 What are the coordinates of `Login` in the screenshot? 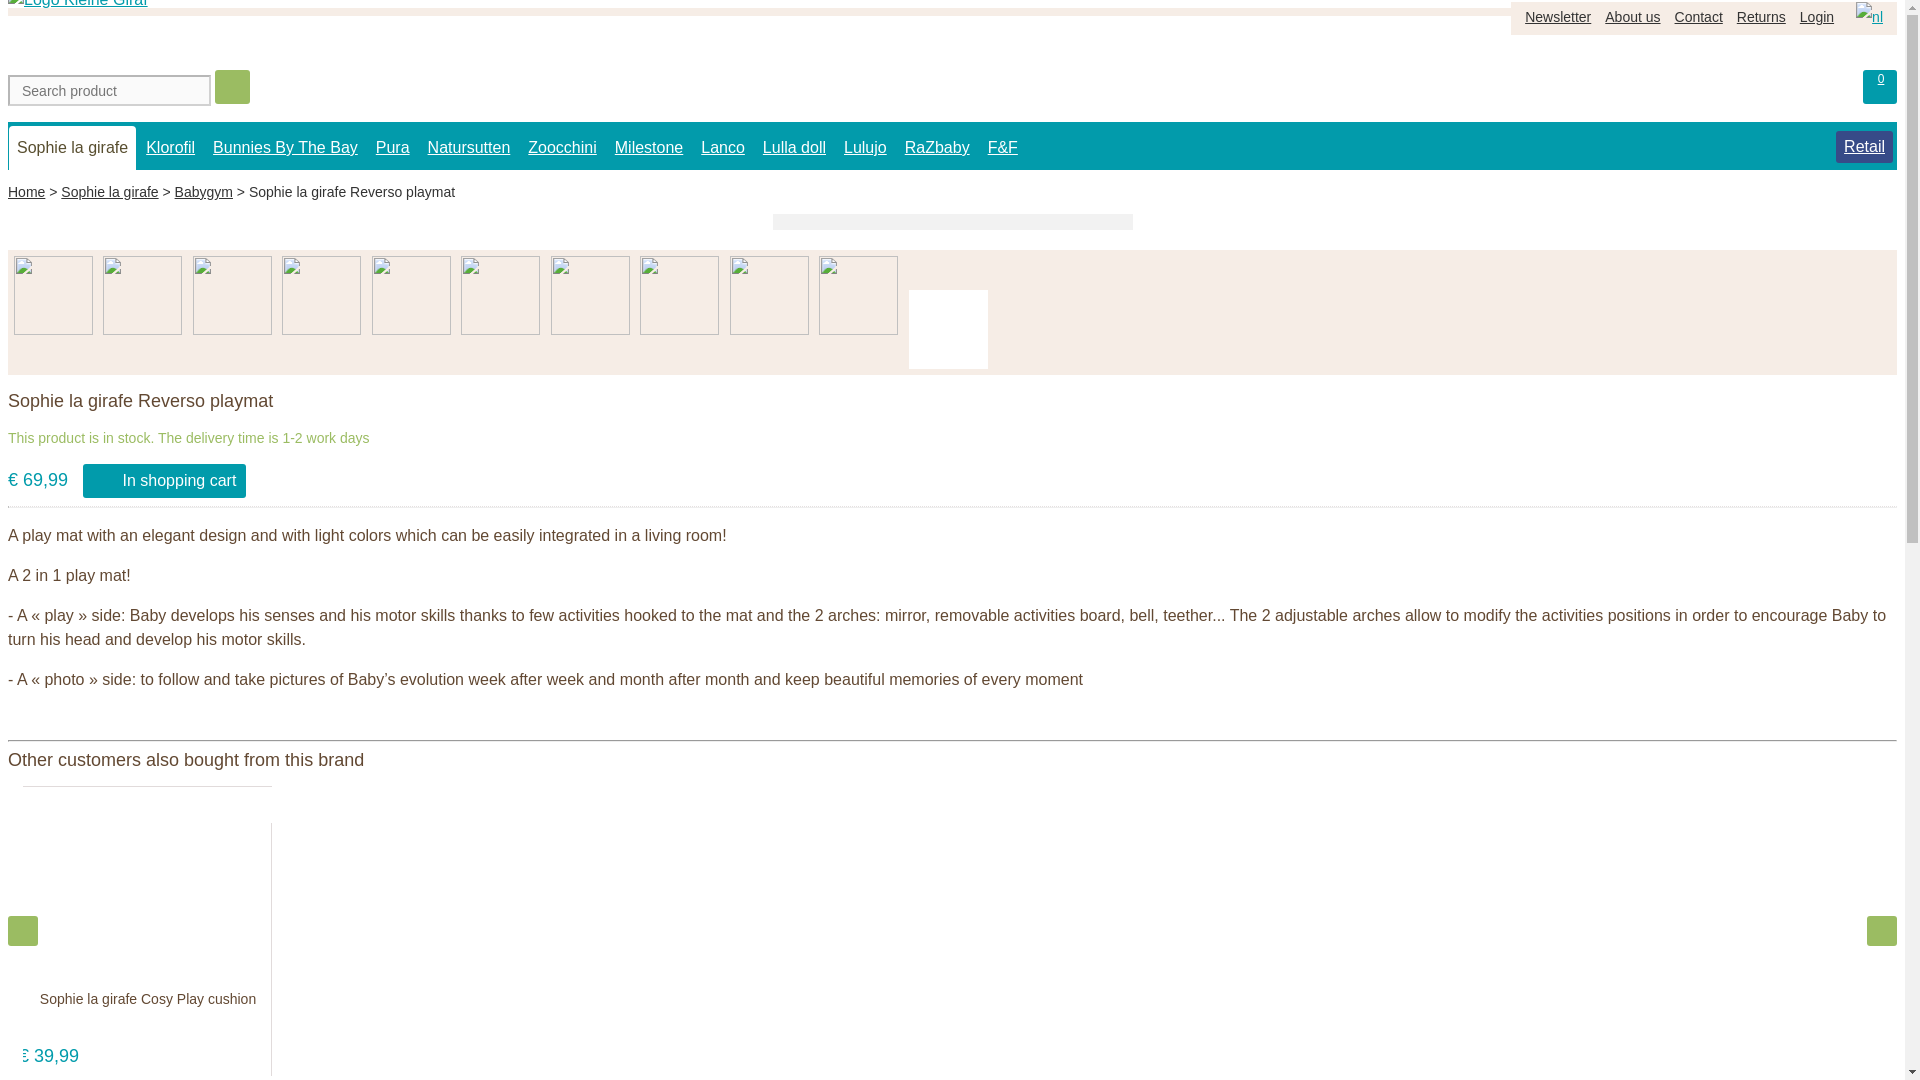 It's located at (1817, 18).